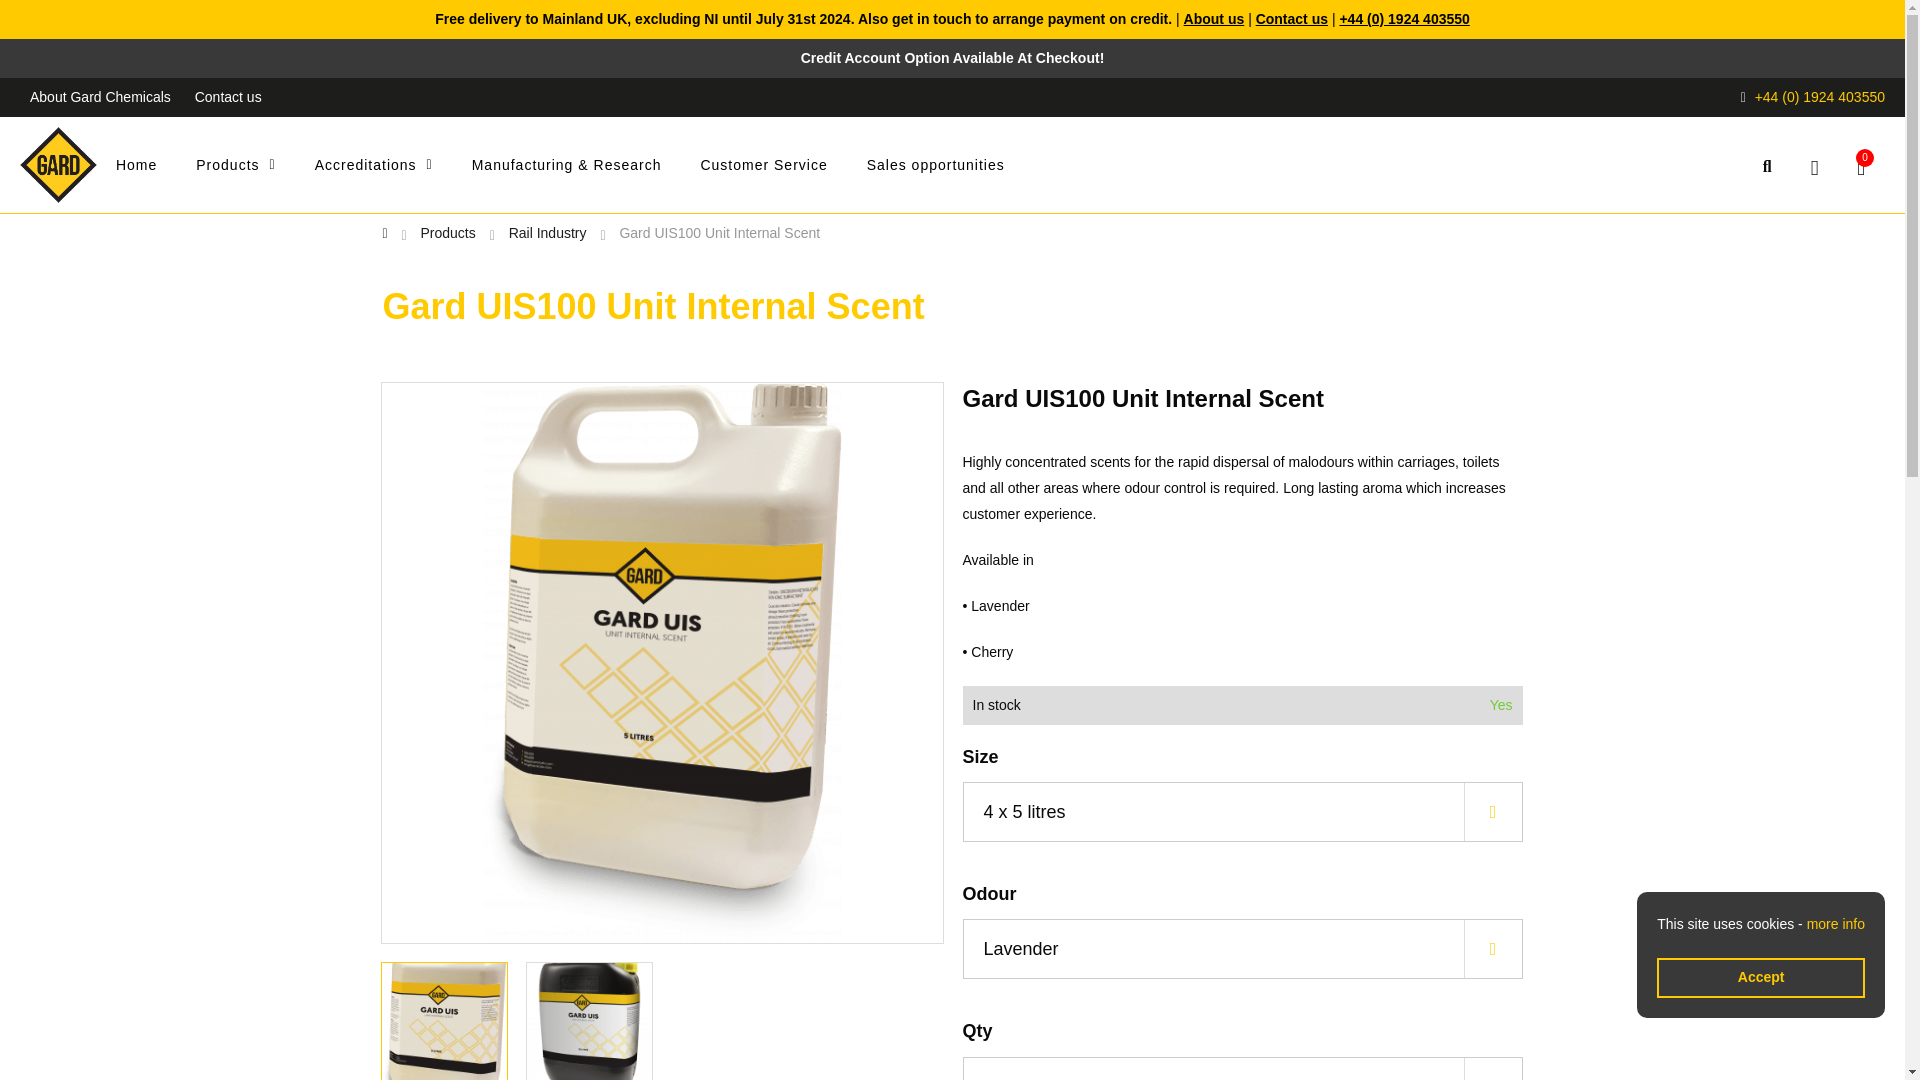 Image resolution: width=1920 pixels, height=1080 pixels. What do you see at coordinates (100, 98) in the screenshot?
I see `About Gard Chemicals` at bounding box center [100, 98].